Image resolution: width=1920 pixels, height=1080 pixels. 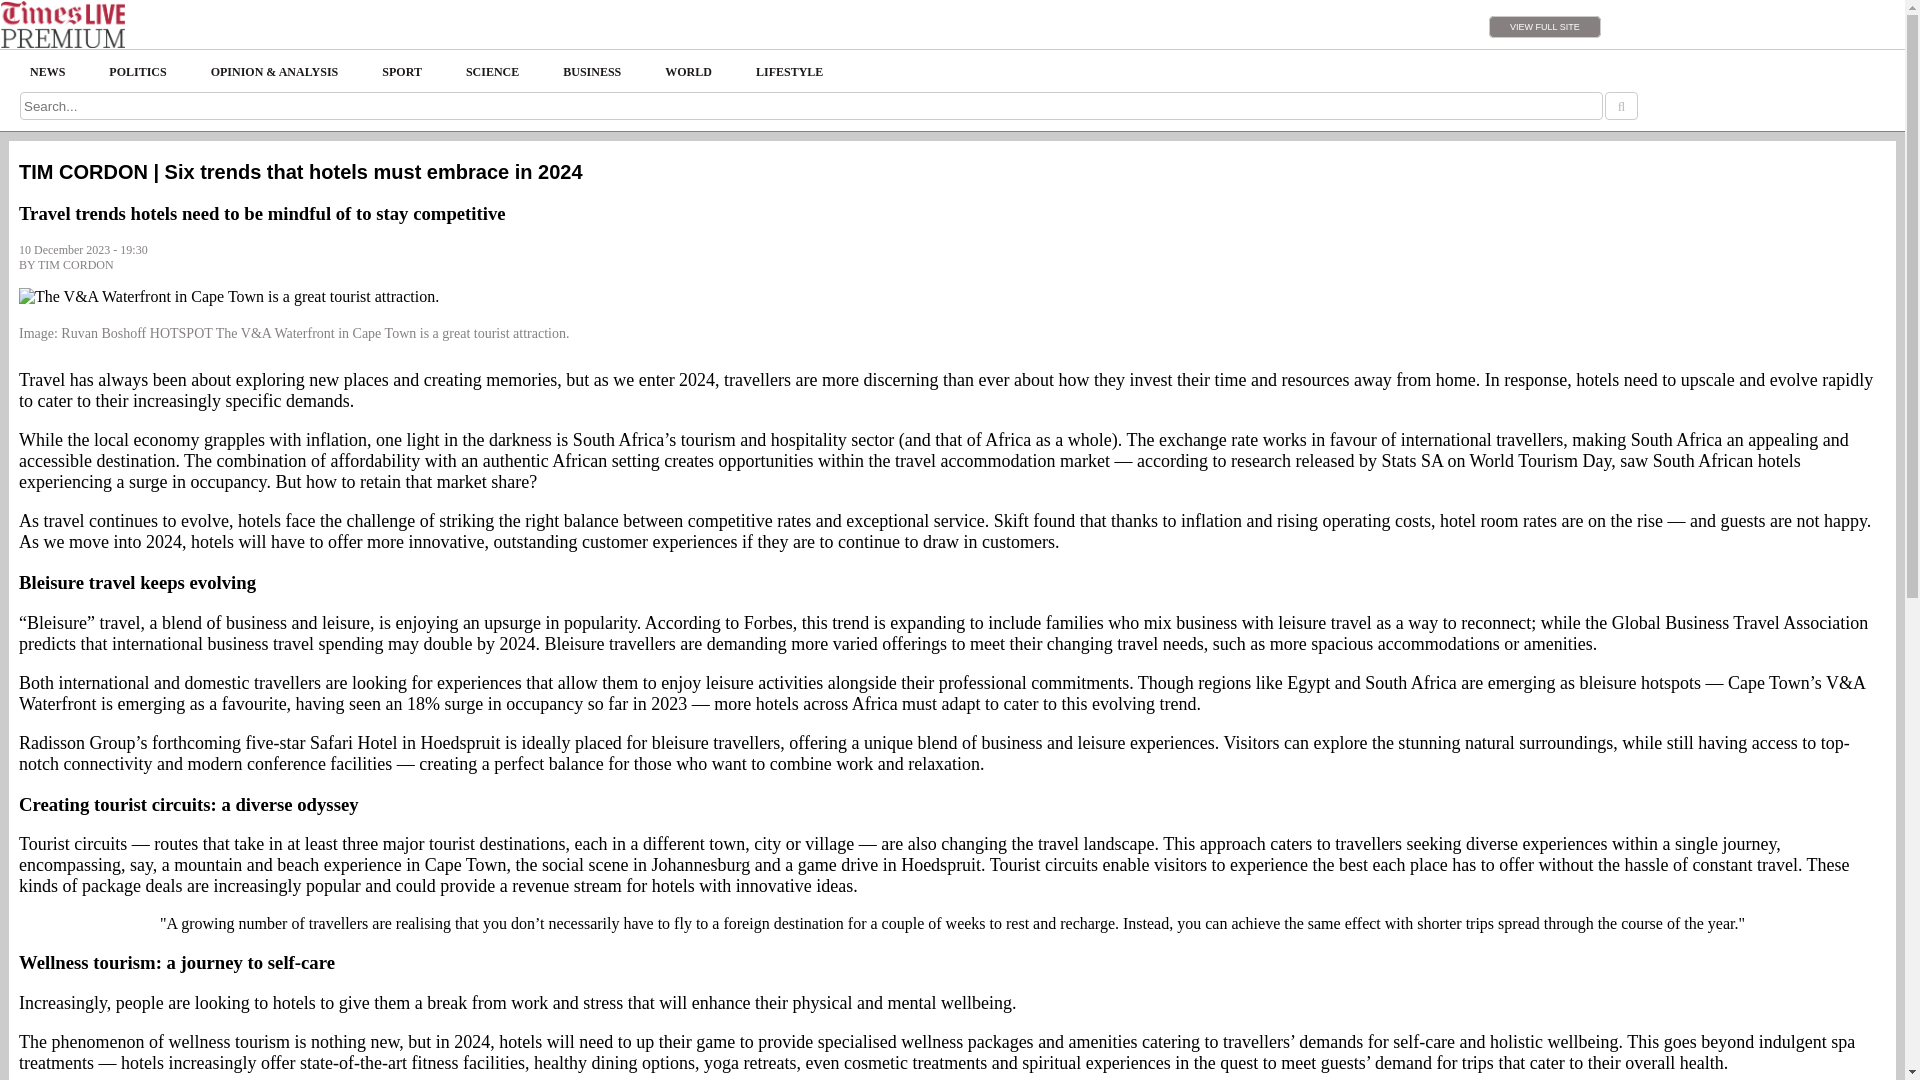 I want to click on SPORT, so click(x=402, y=72).